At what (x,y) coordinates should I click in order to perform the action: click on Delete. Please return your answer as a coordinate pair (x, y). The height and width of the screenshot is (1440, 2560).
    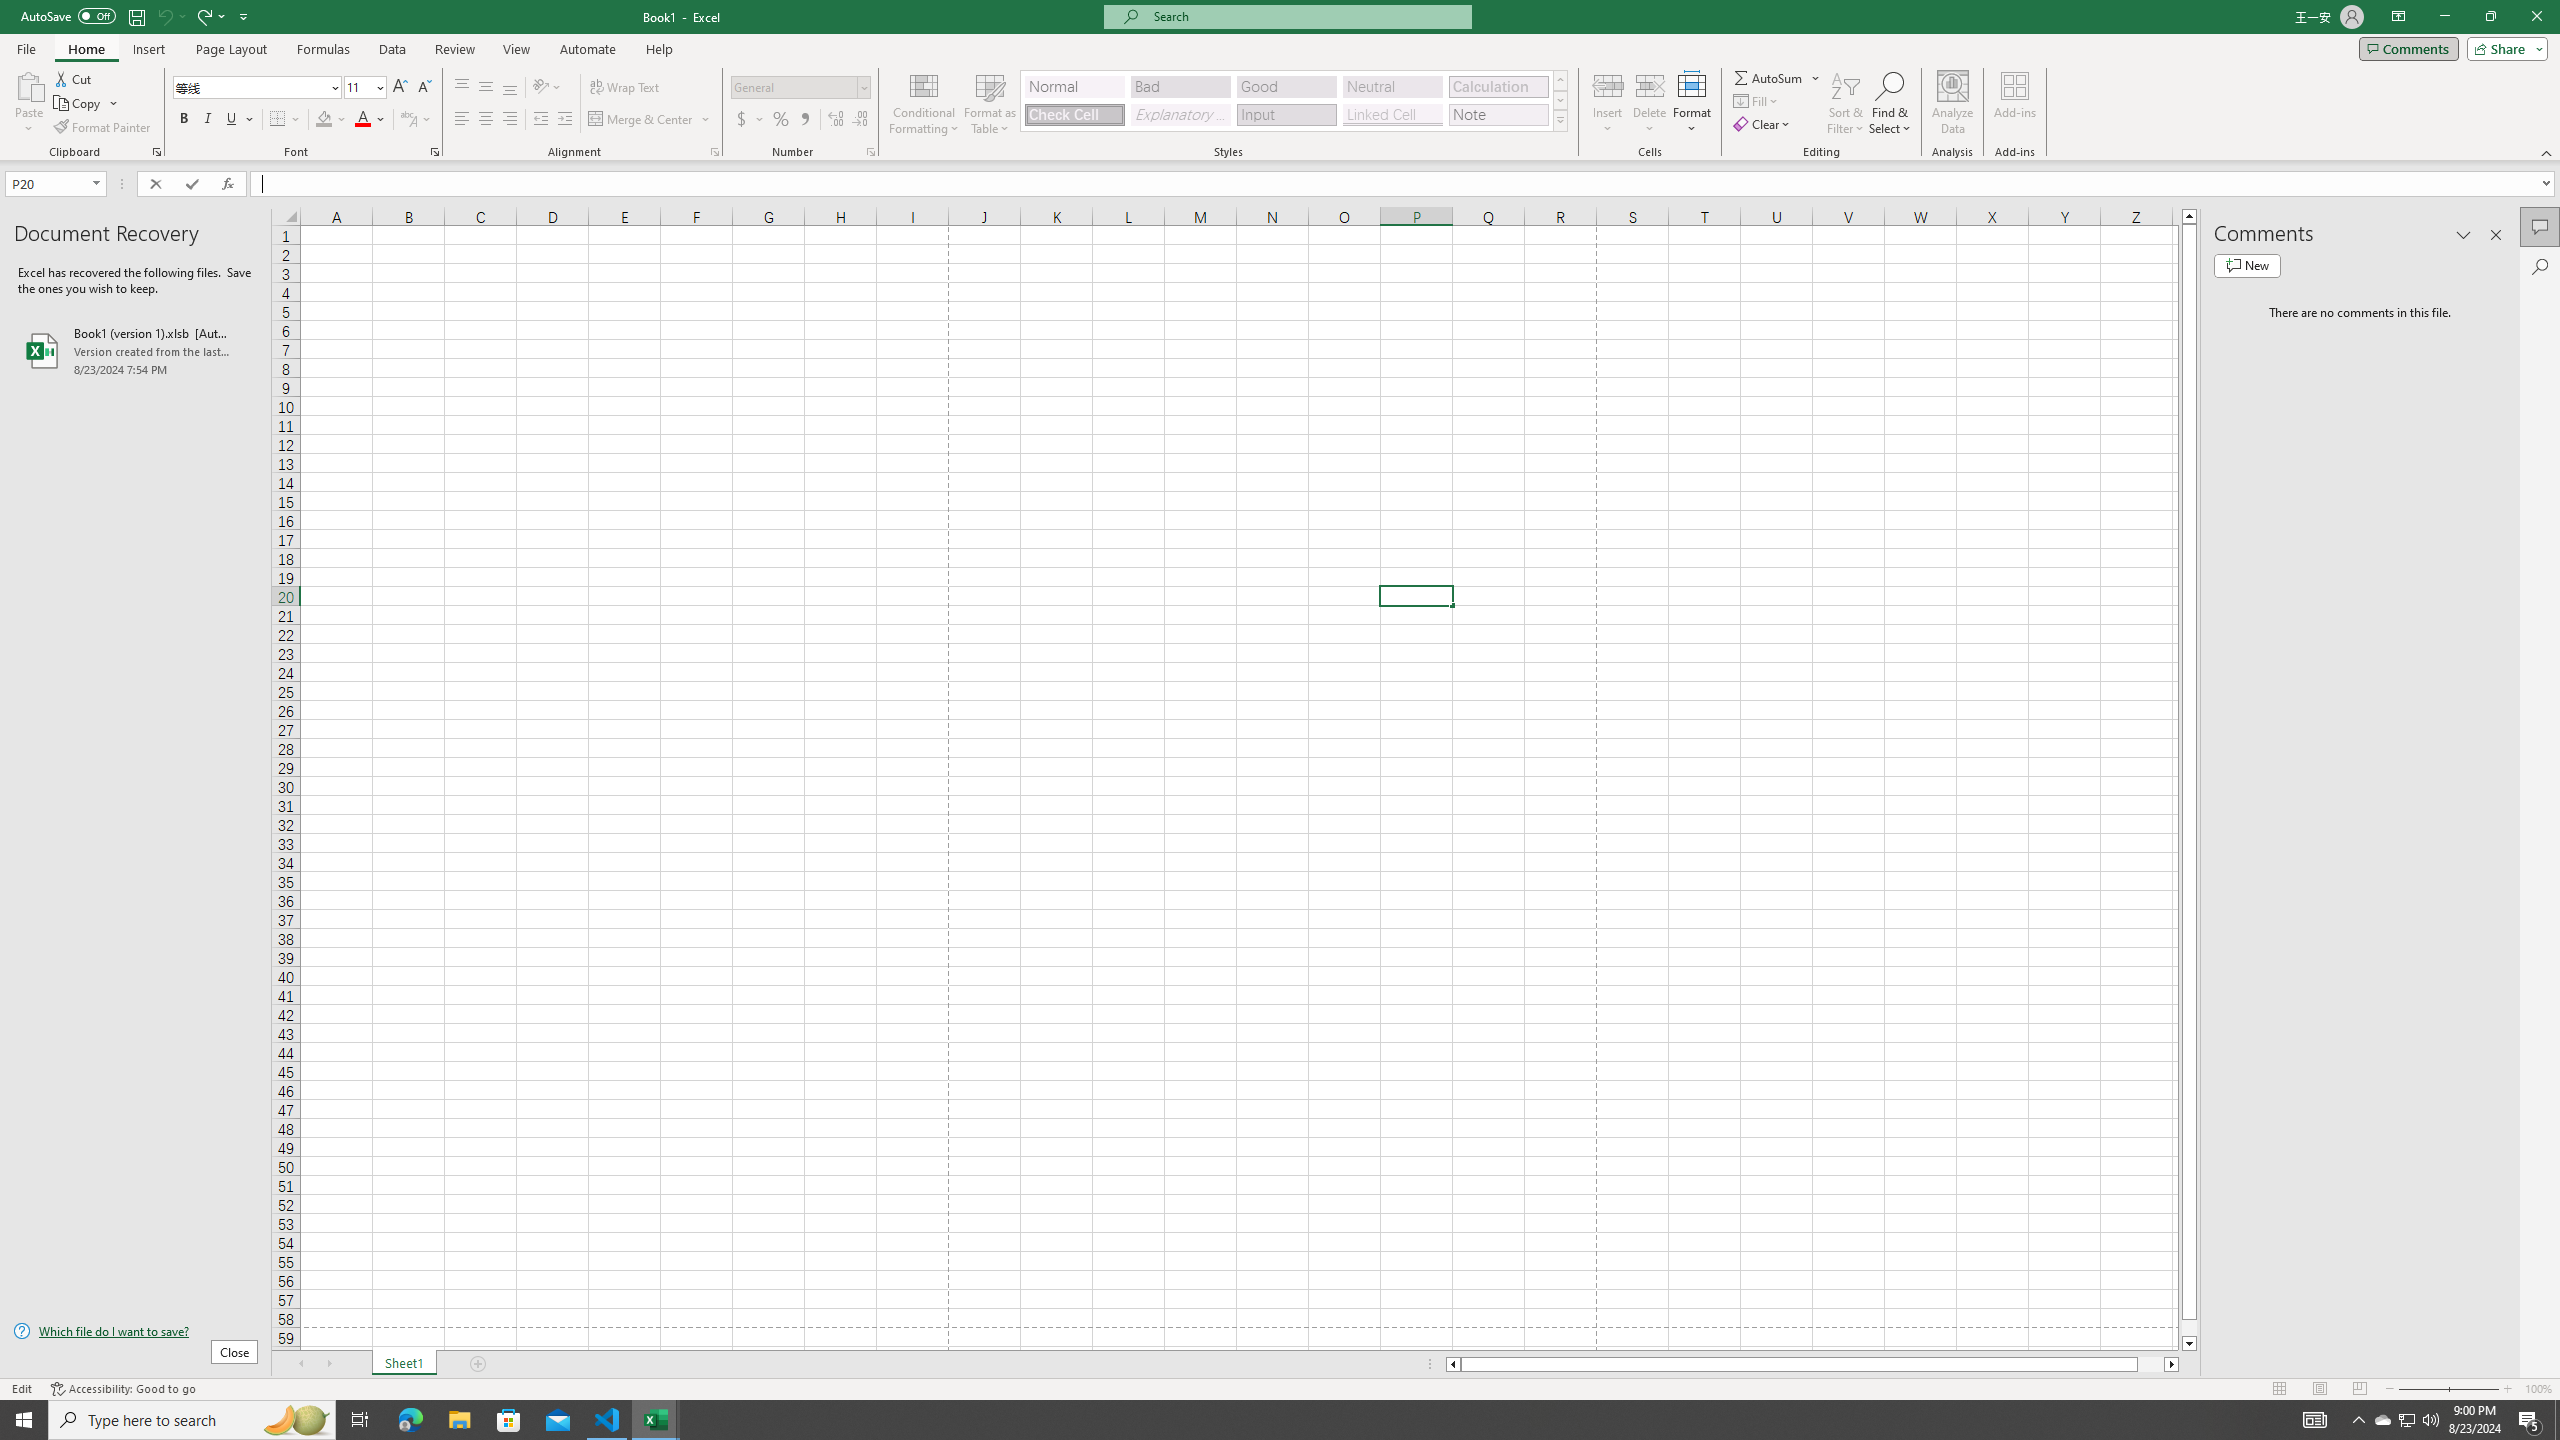
    Looking at the image, I should click on (1650, 103).